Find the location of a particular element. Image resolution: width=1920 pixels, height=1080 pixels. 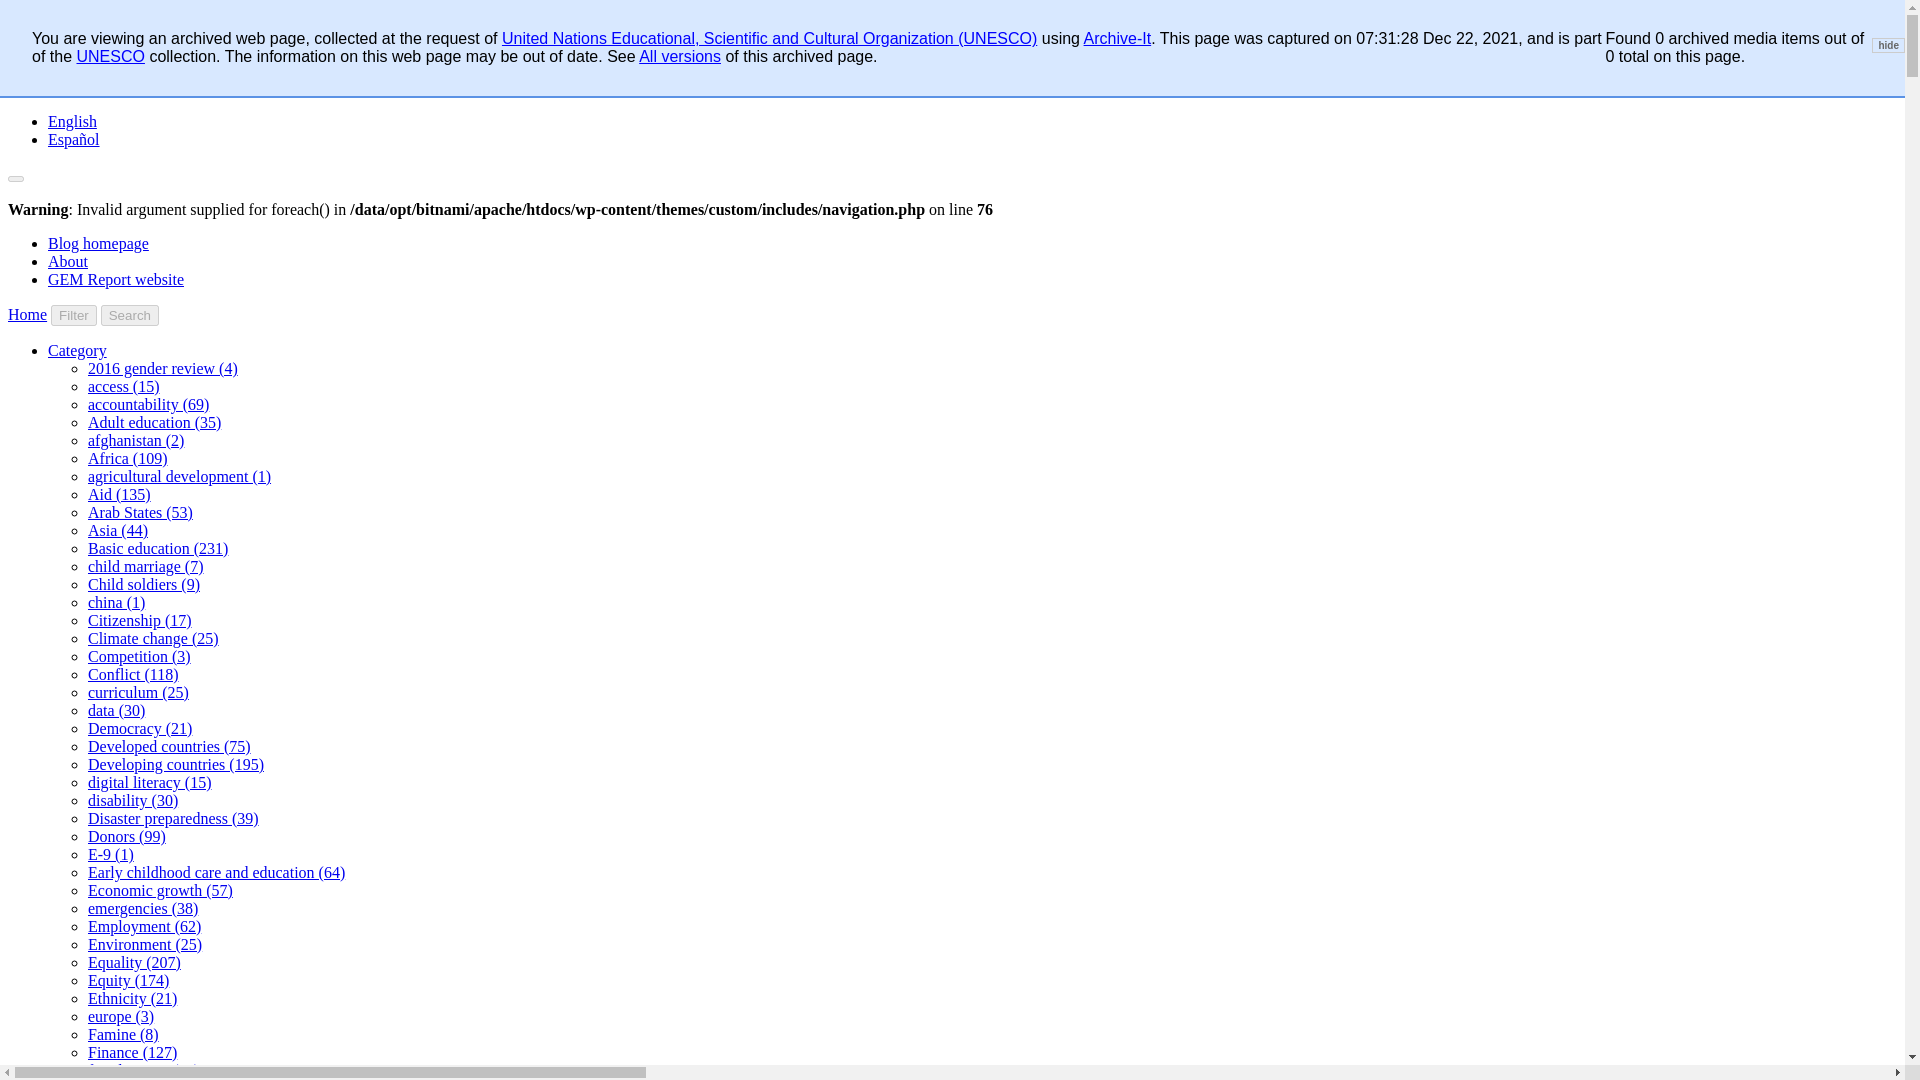

Home is located at coordinates (26, 314).